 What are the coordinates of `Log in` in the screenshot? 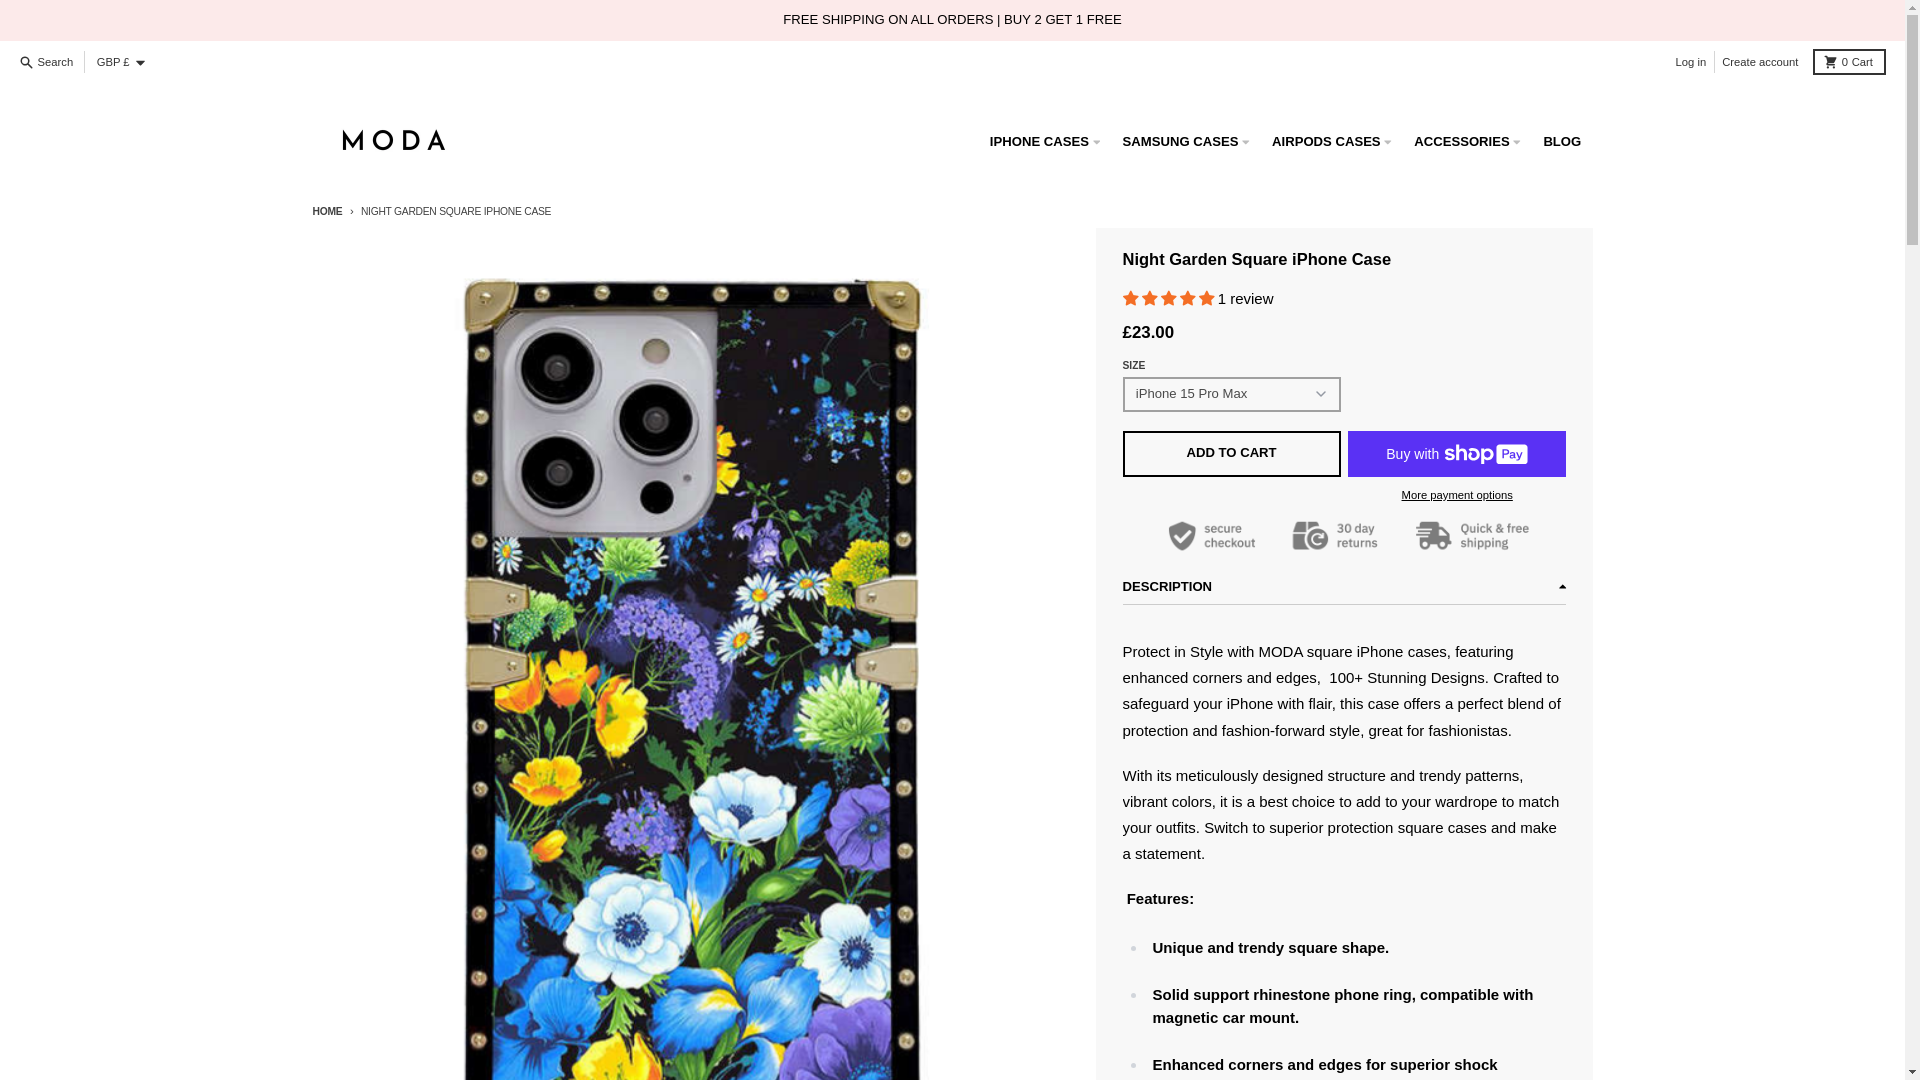 It's located at (1691, 62).